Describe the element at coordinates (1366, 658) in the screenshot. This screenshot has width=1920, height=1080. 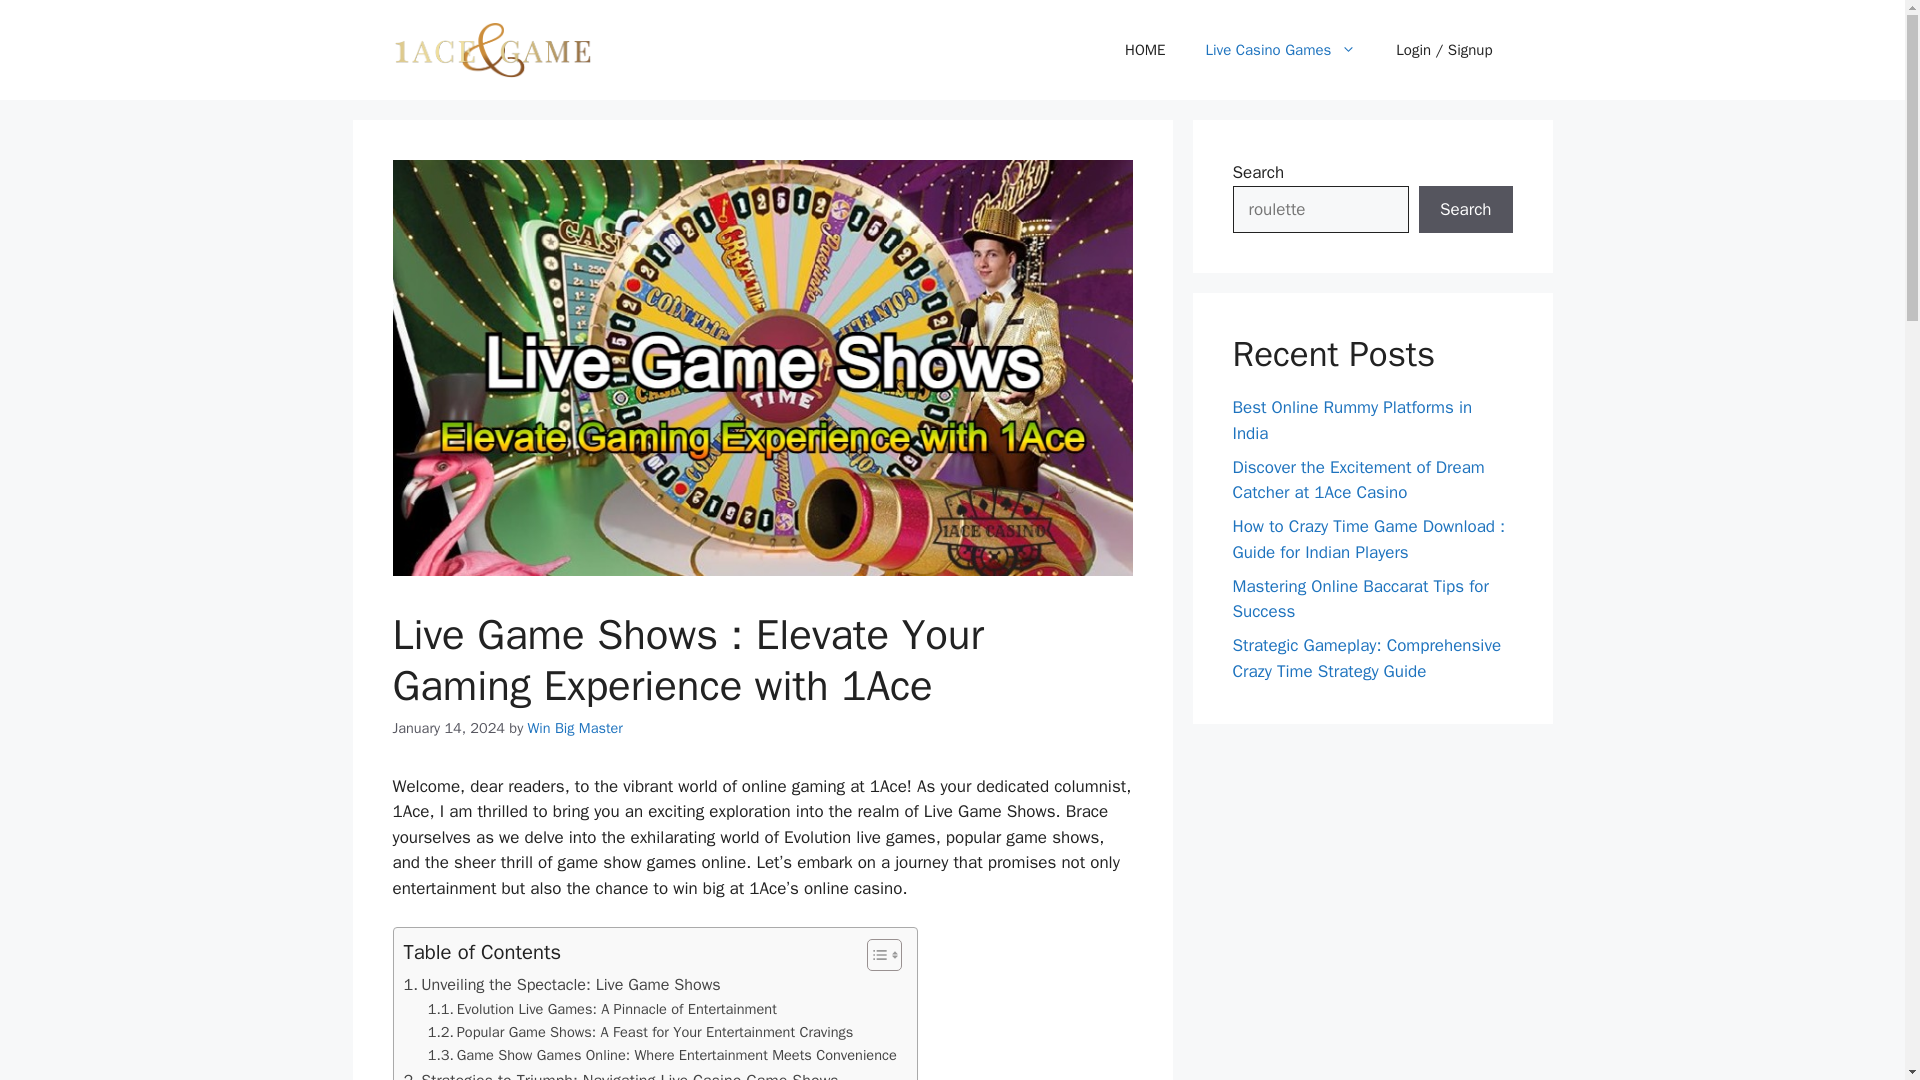
I see `Strategic Gameplay: Comprehensive Crazy Time Strategy Guide` at that location.